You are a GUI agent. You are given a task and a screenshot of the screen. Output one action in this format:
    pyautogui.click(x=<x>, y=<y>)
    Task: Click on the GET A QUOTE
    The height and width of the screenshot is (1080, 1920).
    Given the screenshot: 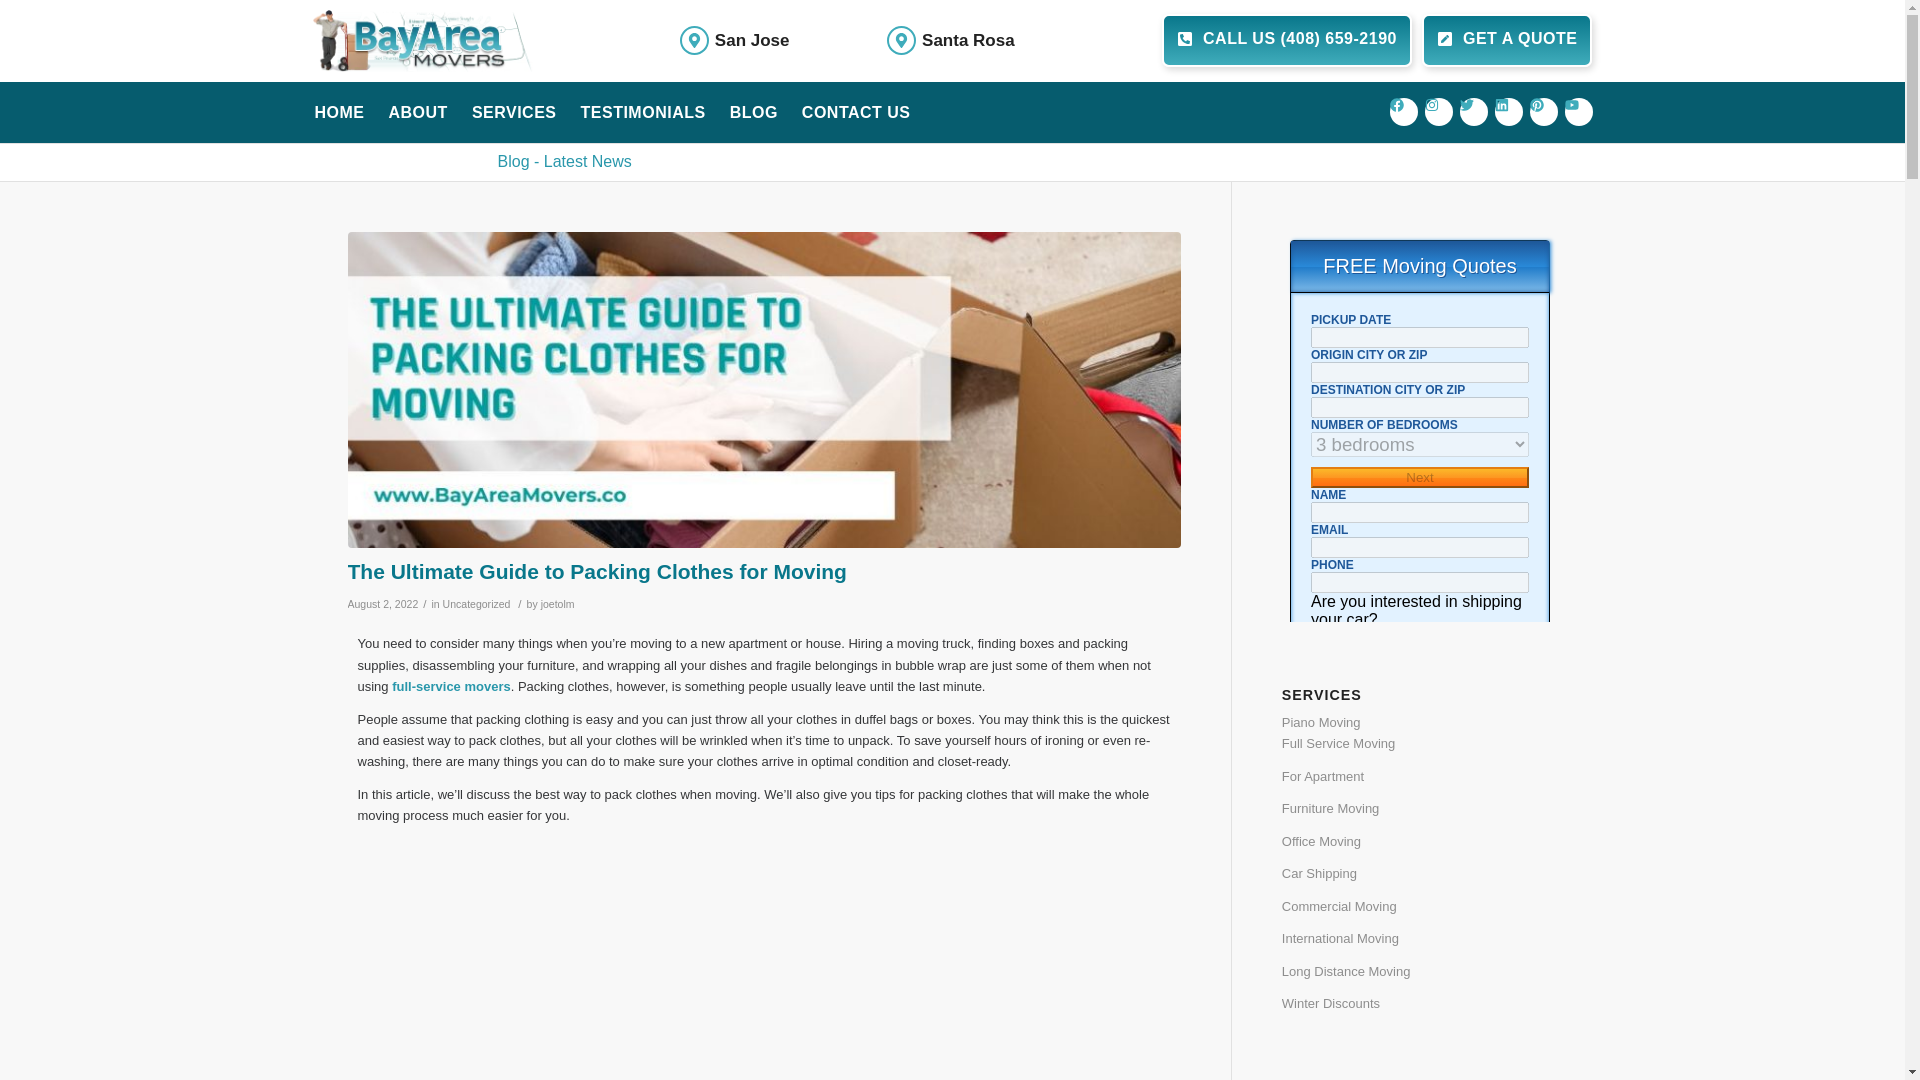 What is the action you would take?
    pyautogui.click(x=1508, y=40)
    